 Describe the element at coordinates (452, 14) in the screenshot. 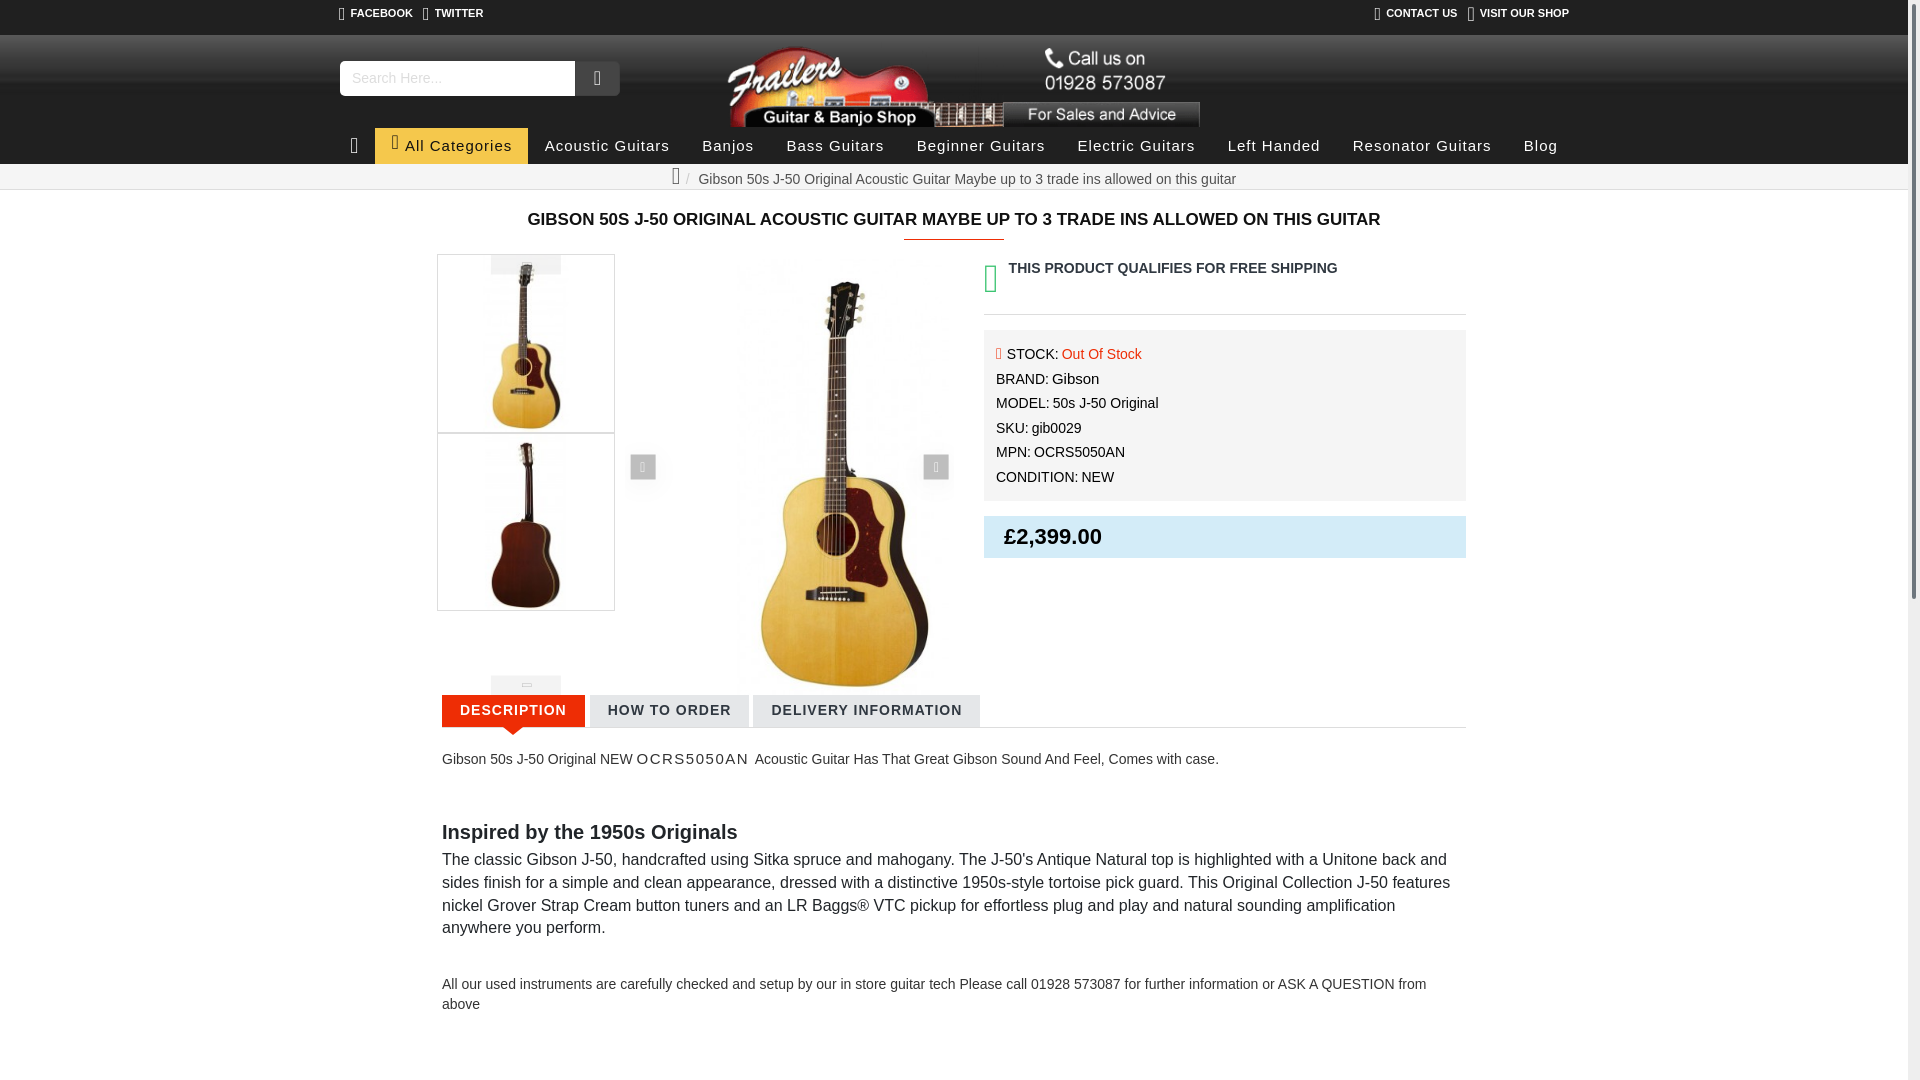

I see `TWITTER` at that location.